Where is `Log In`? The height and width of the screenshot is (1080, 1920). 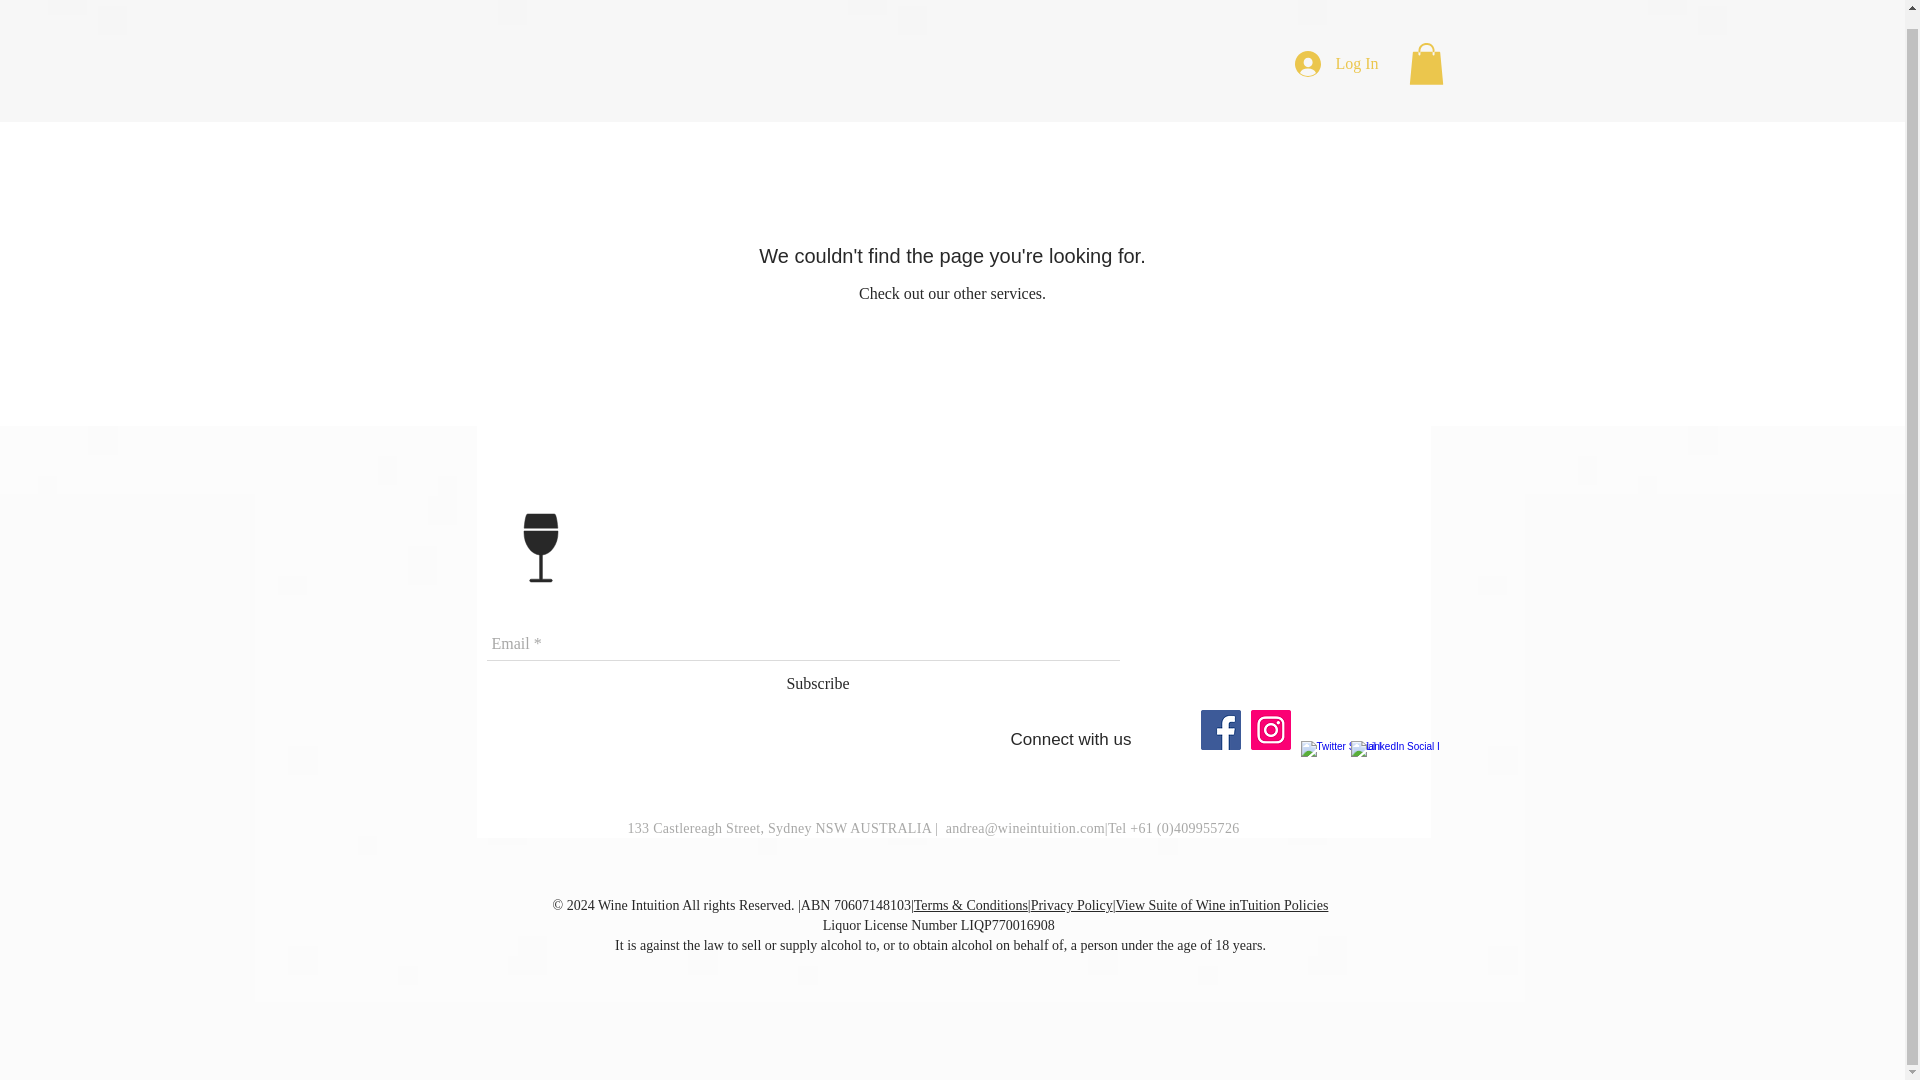
Log In is located at coordinates (1336, 49).